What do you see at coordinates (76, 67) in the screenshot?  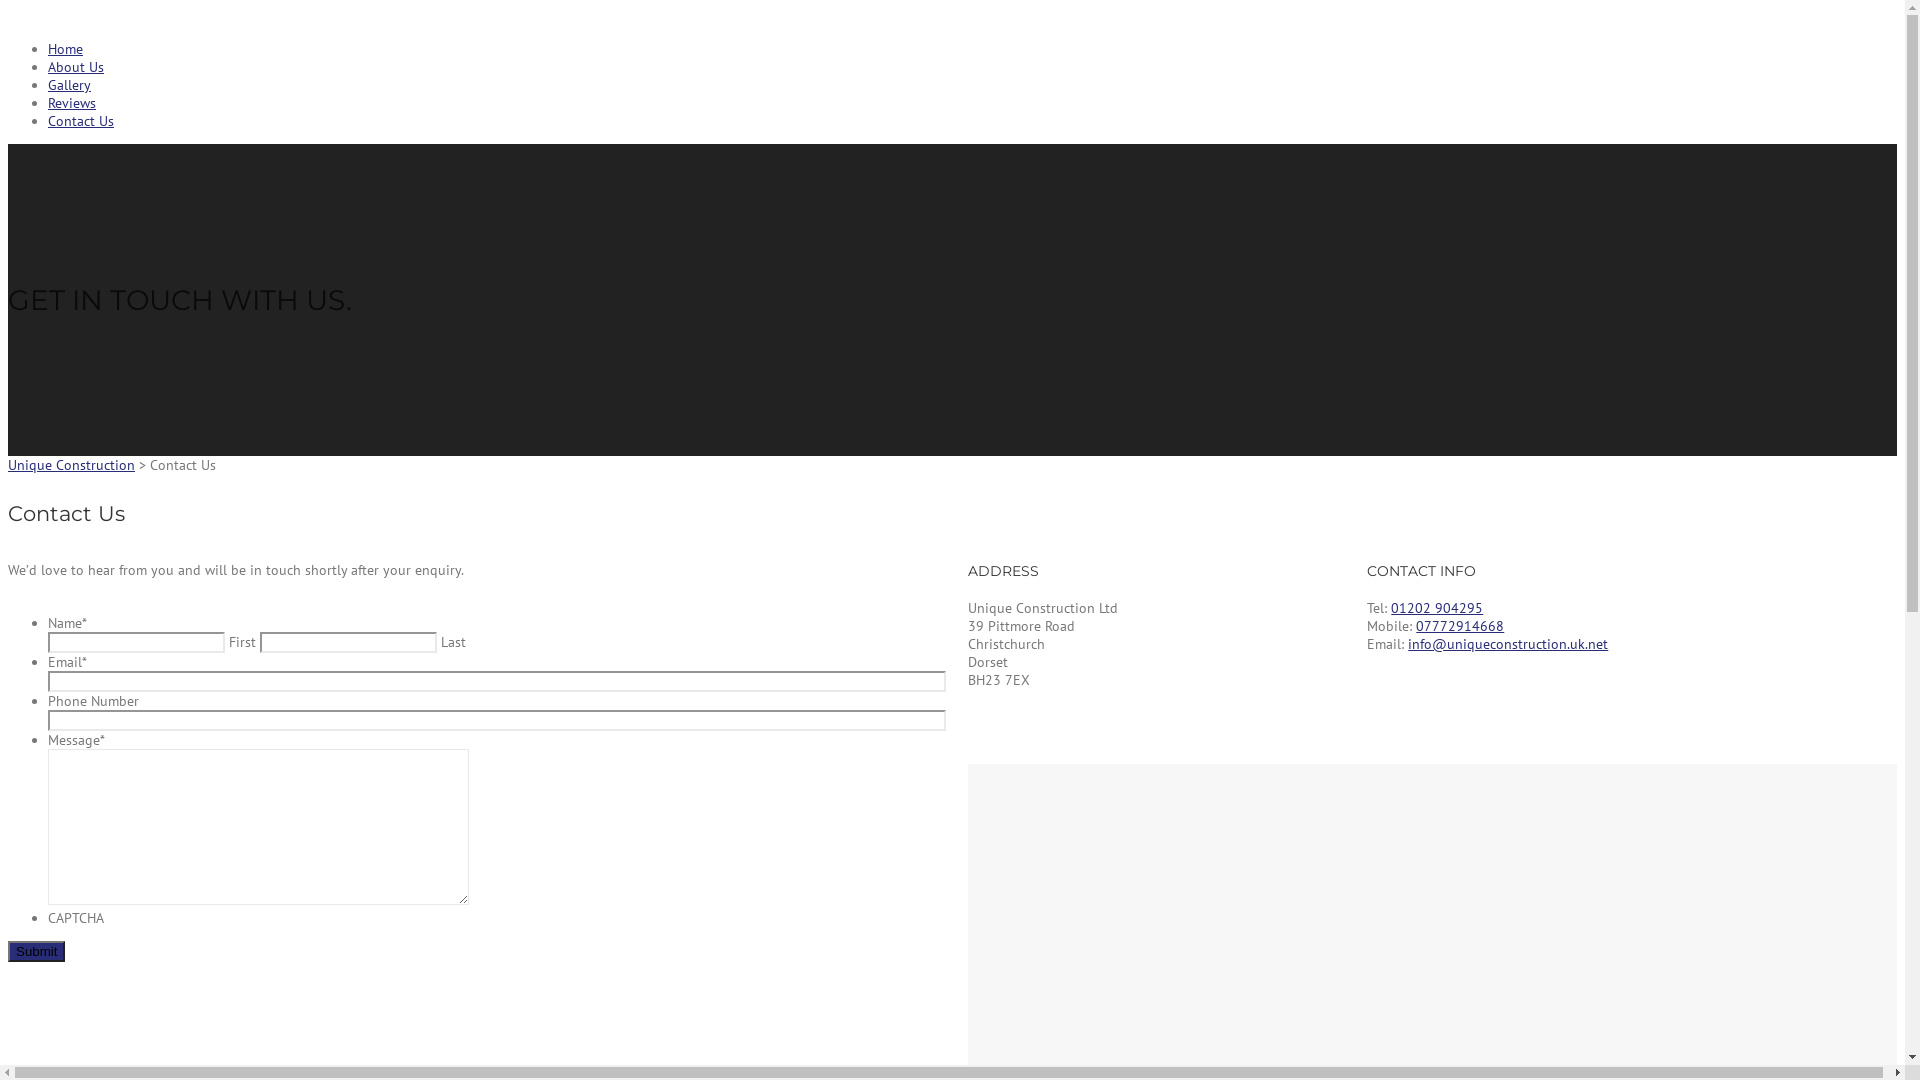 I see `About Us` at bounding box center [76, 67].